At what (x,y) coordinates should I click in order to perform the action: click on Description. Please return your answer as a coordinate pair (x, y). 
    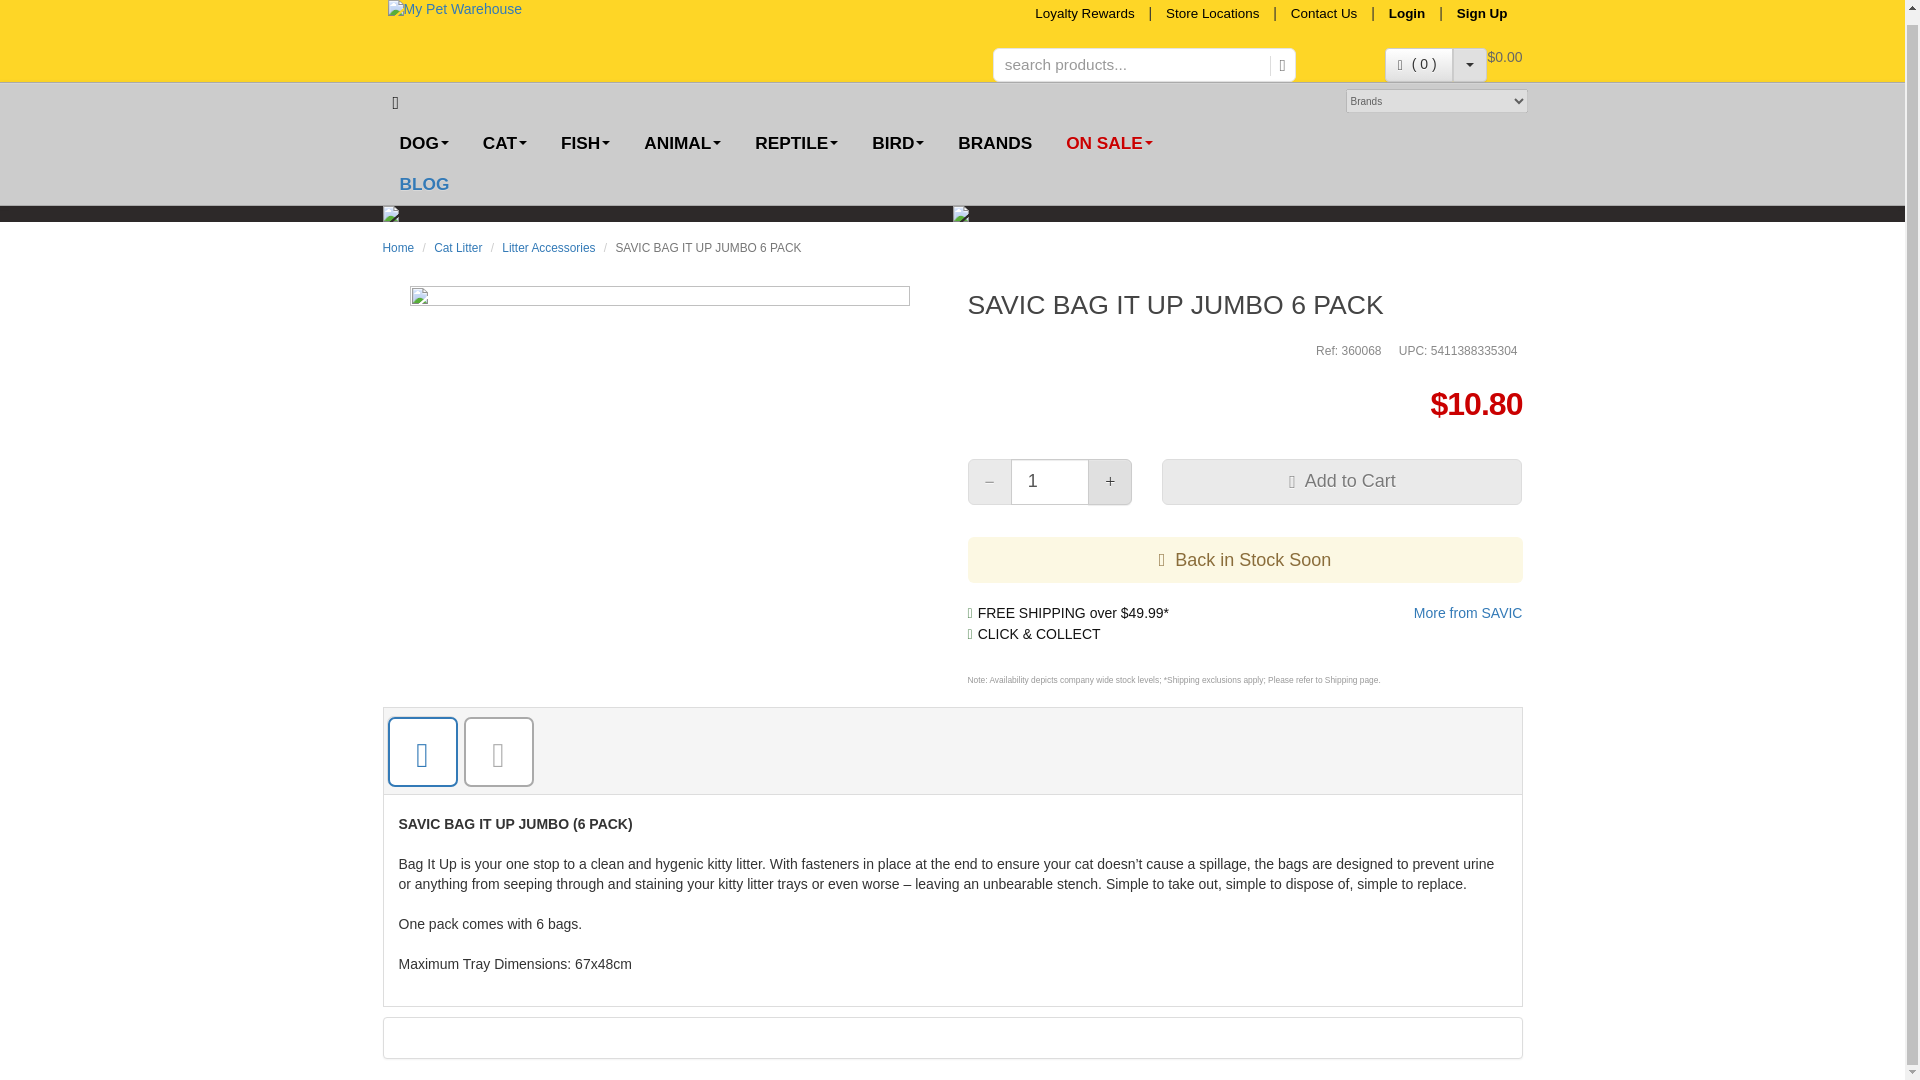
    Looking at the image, I should click on (420, 751).